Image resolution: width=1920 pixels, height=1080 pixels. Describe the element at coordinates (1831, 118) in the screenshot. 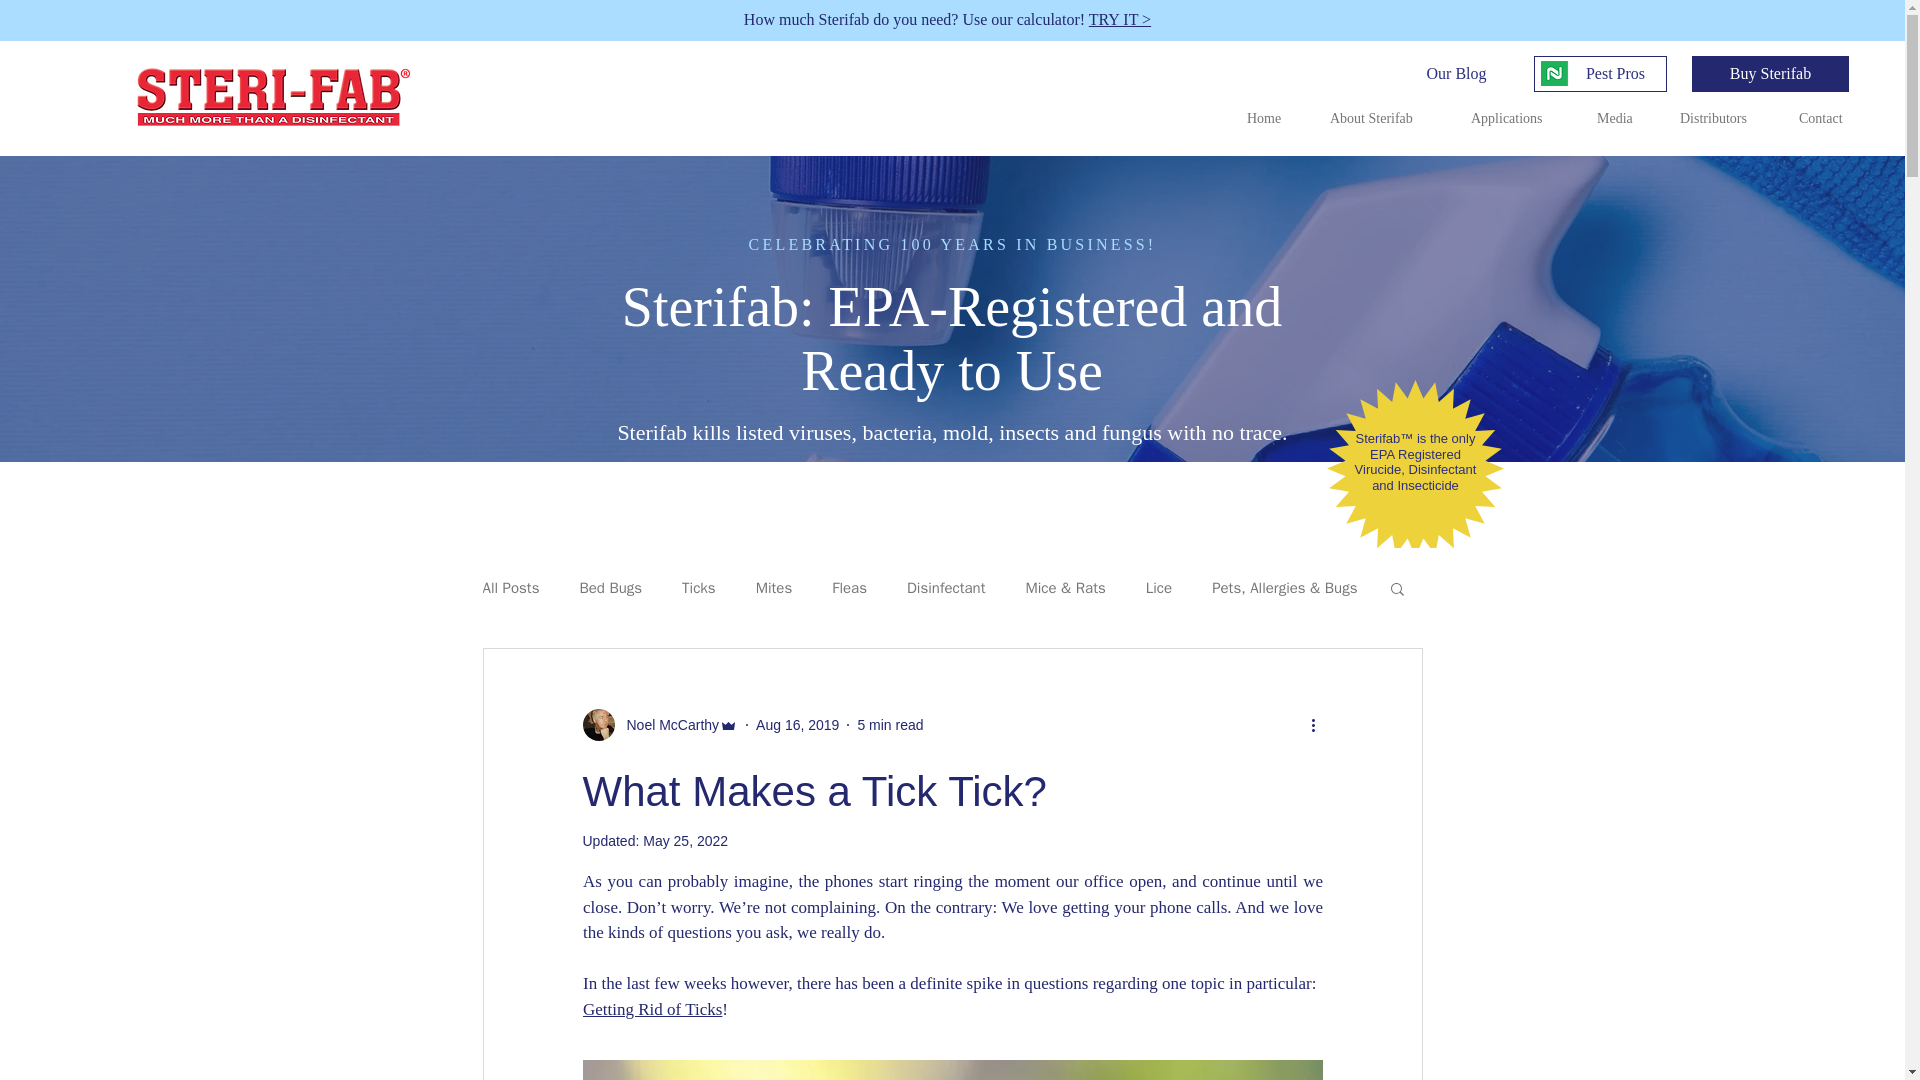

I see `Contact` at that location.